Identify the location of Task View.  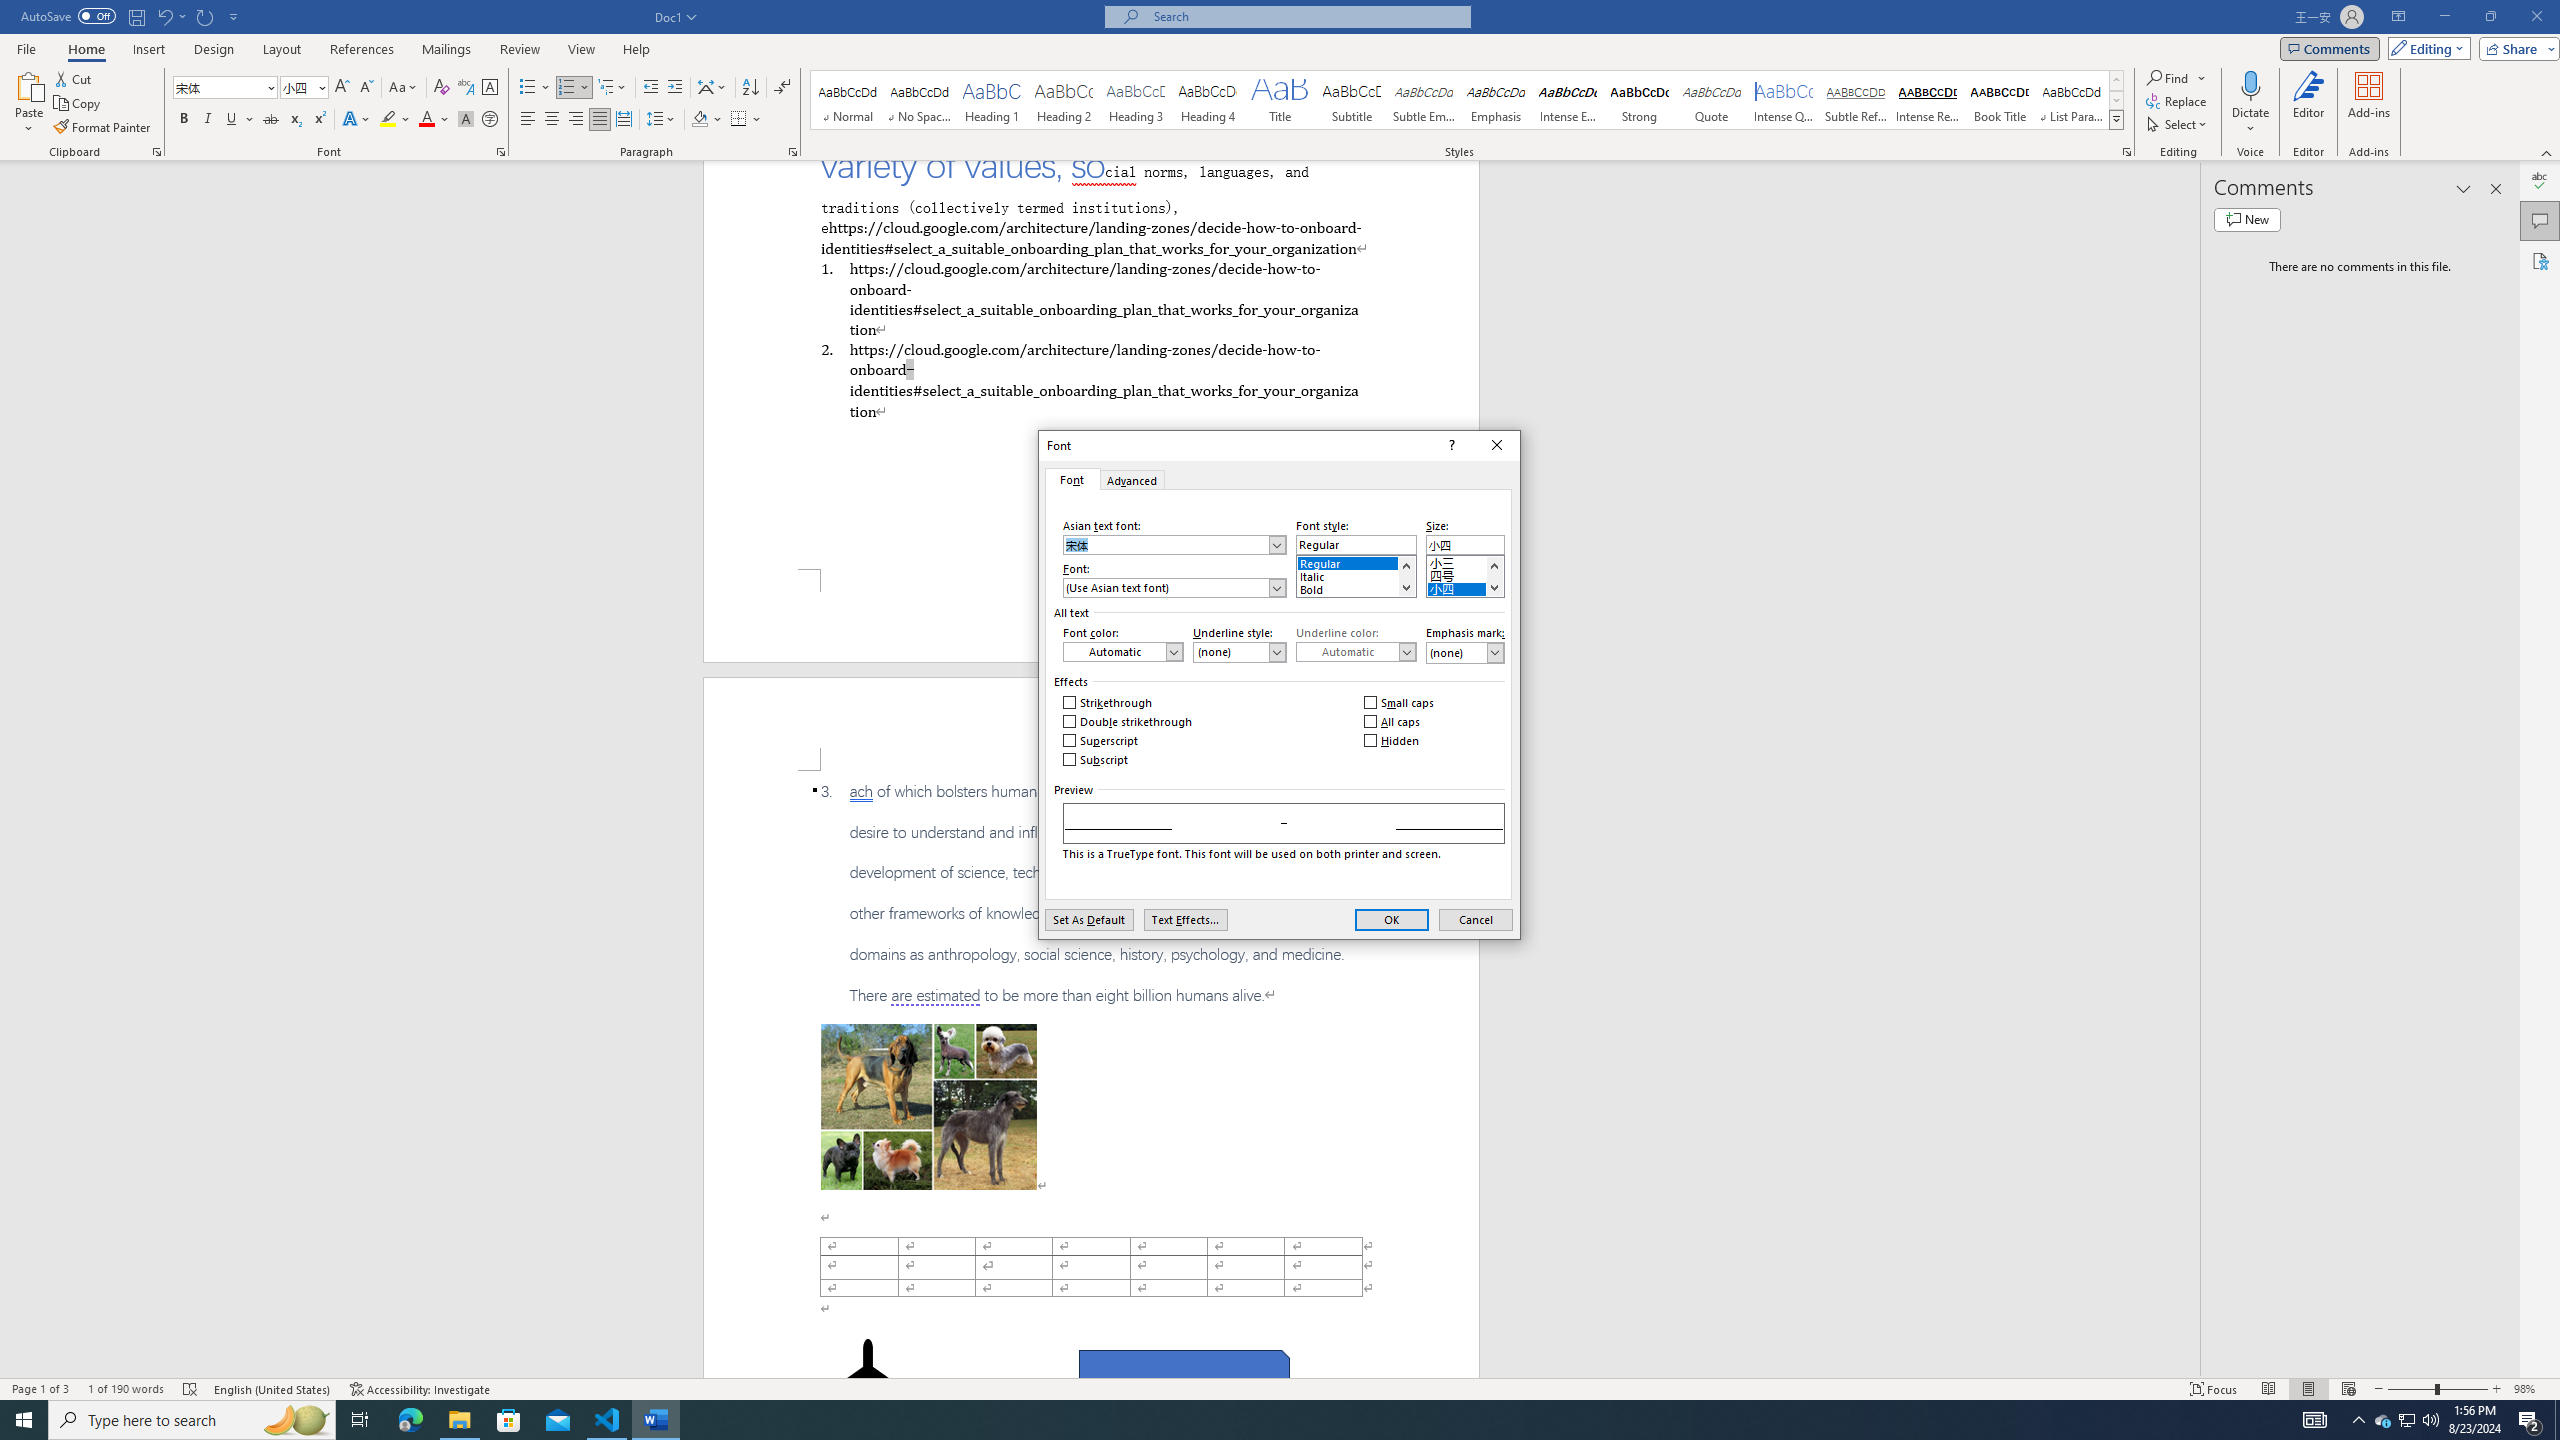
(360, 1420).